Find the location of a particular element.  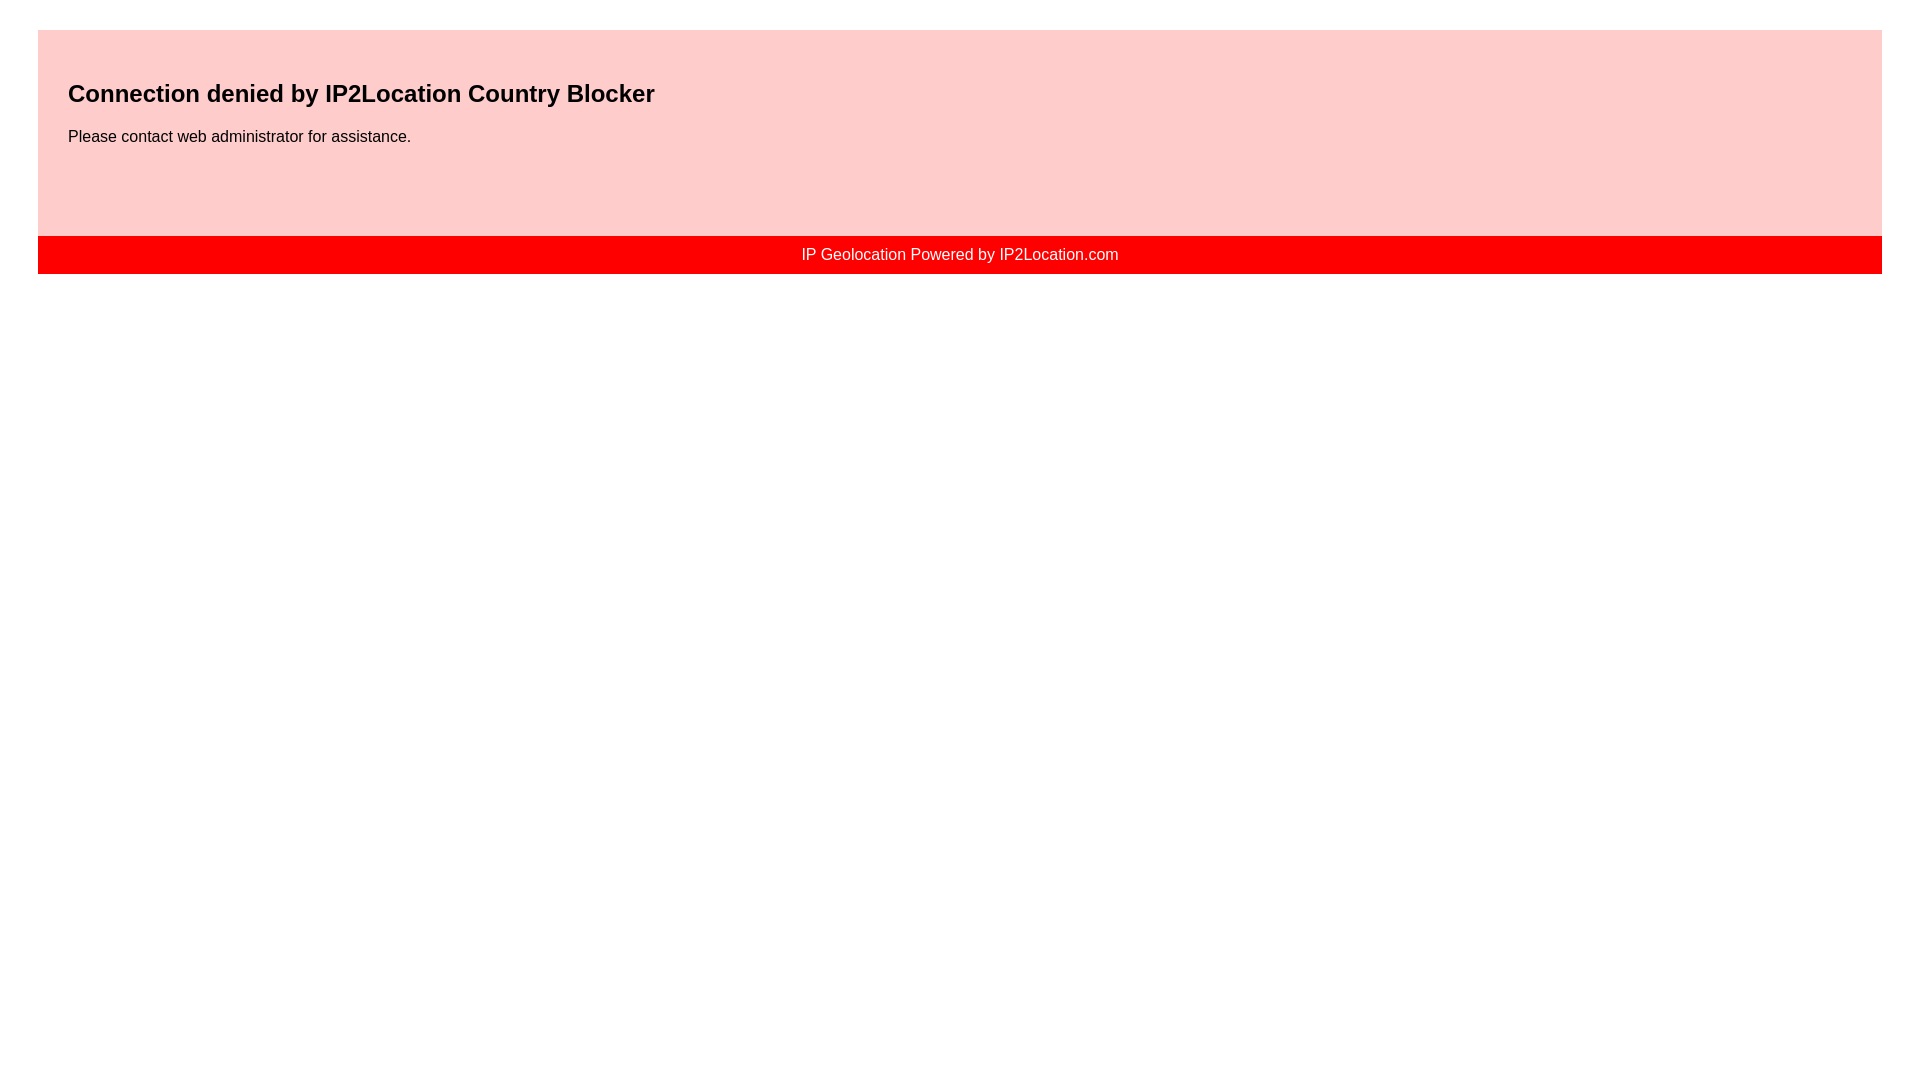

IP Geolocation Powered by IP2Location.com is located at coordinates (958, 254).